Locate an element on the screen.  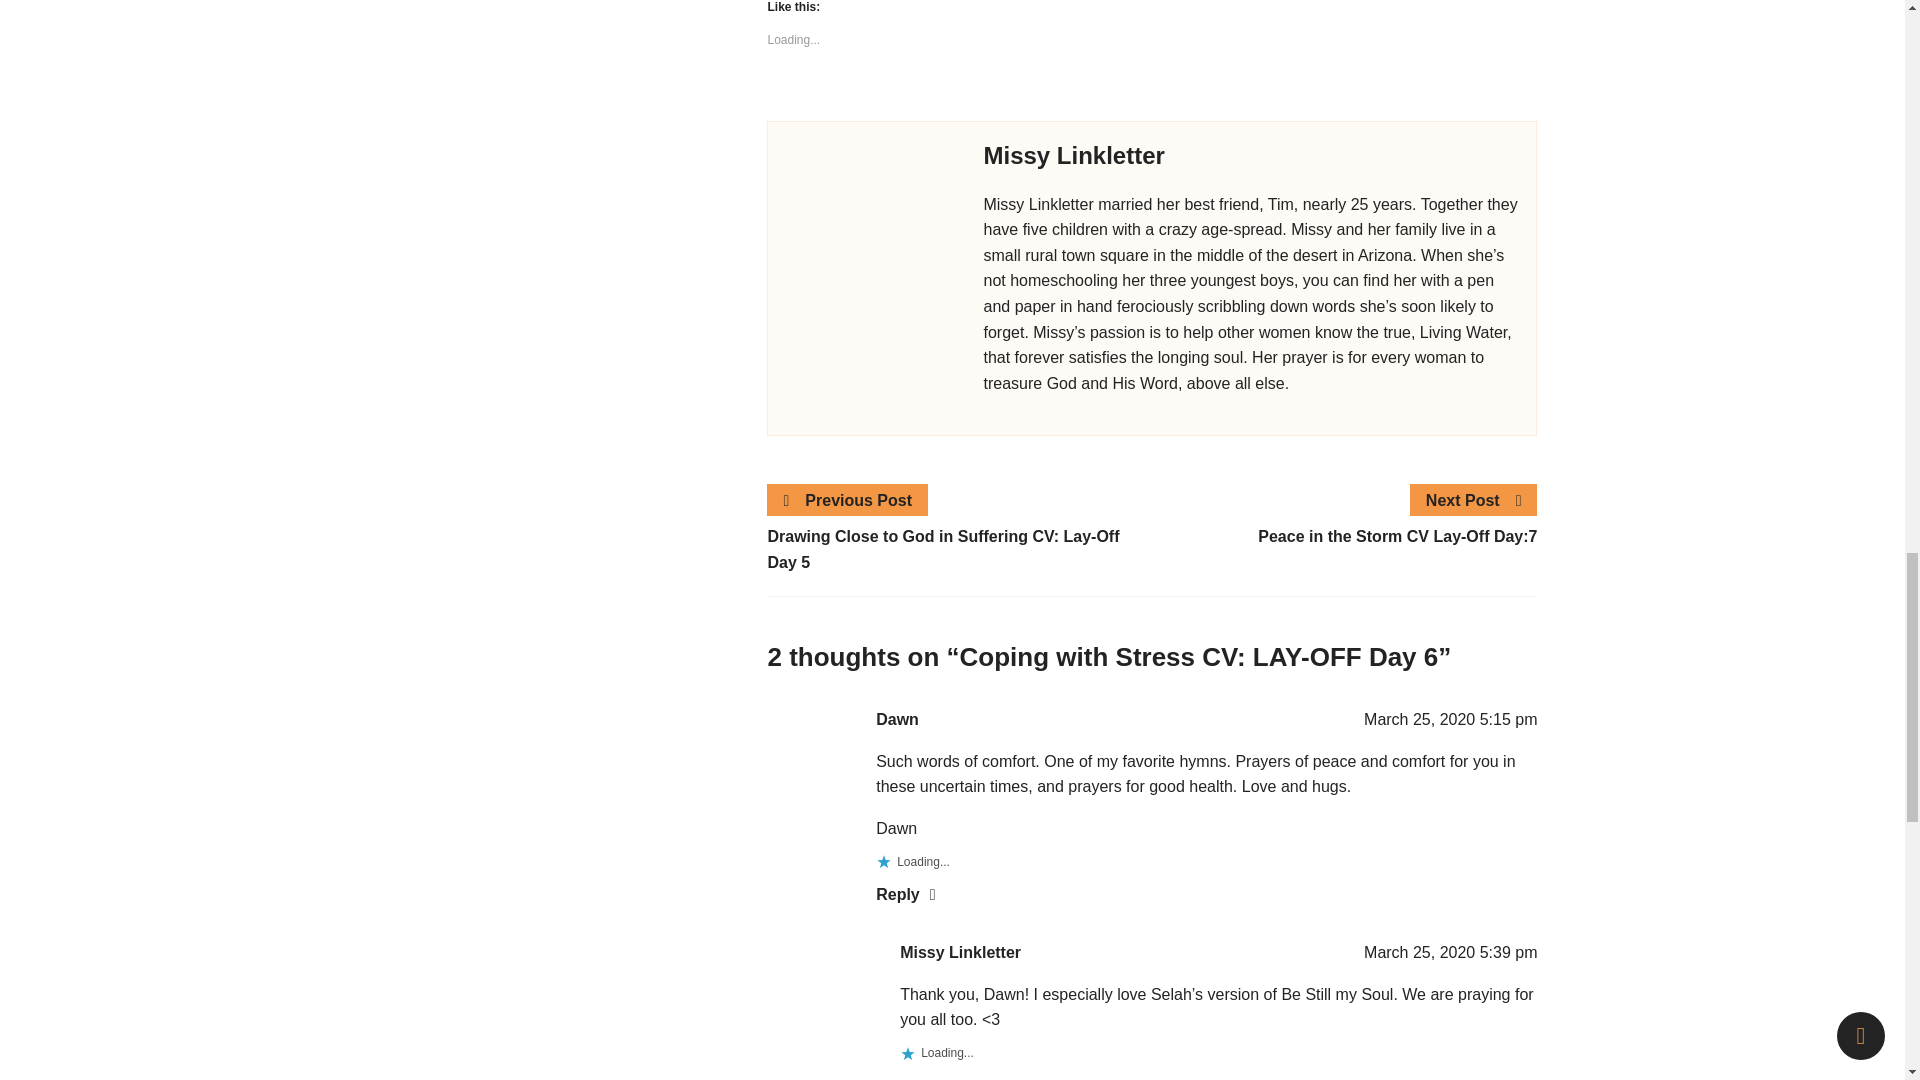
Peace in the Storm CV Lay-Off Day:7 is located at coordinates (1344, 536).